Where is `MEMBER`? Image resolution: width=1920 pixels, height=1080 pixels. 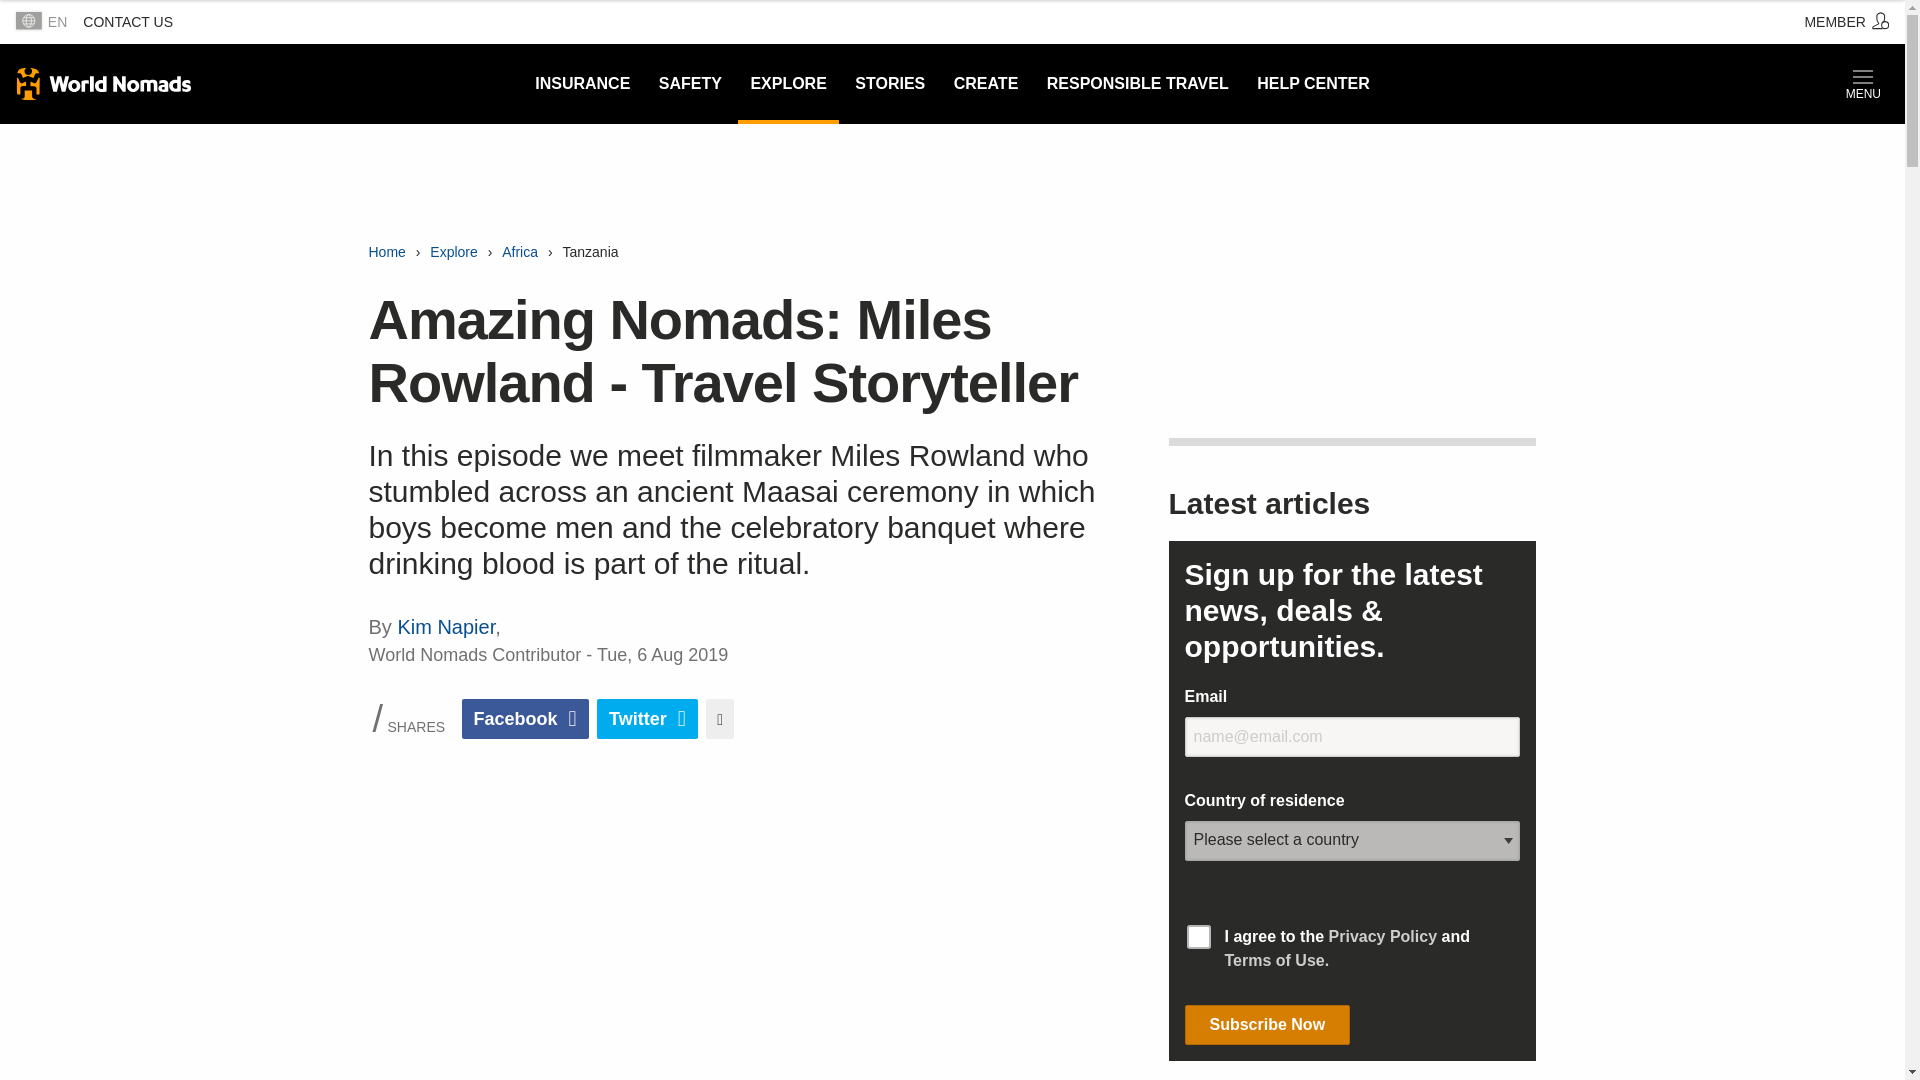 MEMBER is located at coordinates (1846, 22).